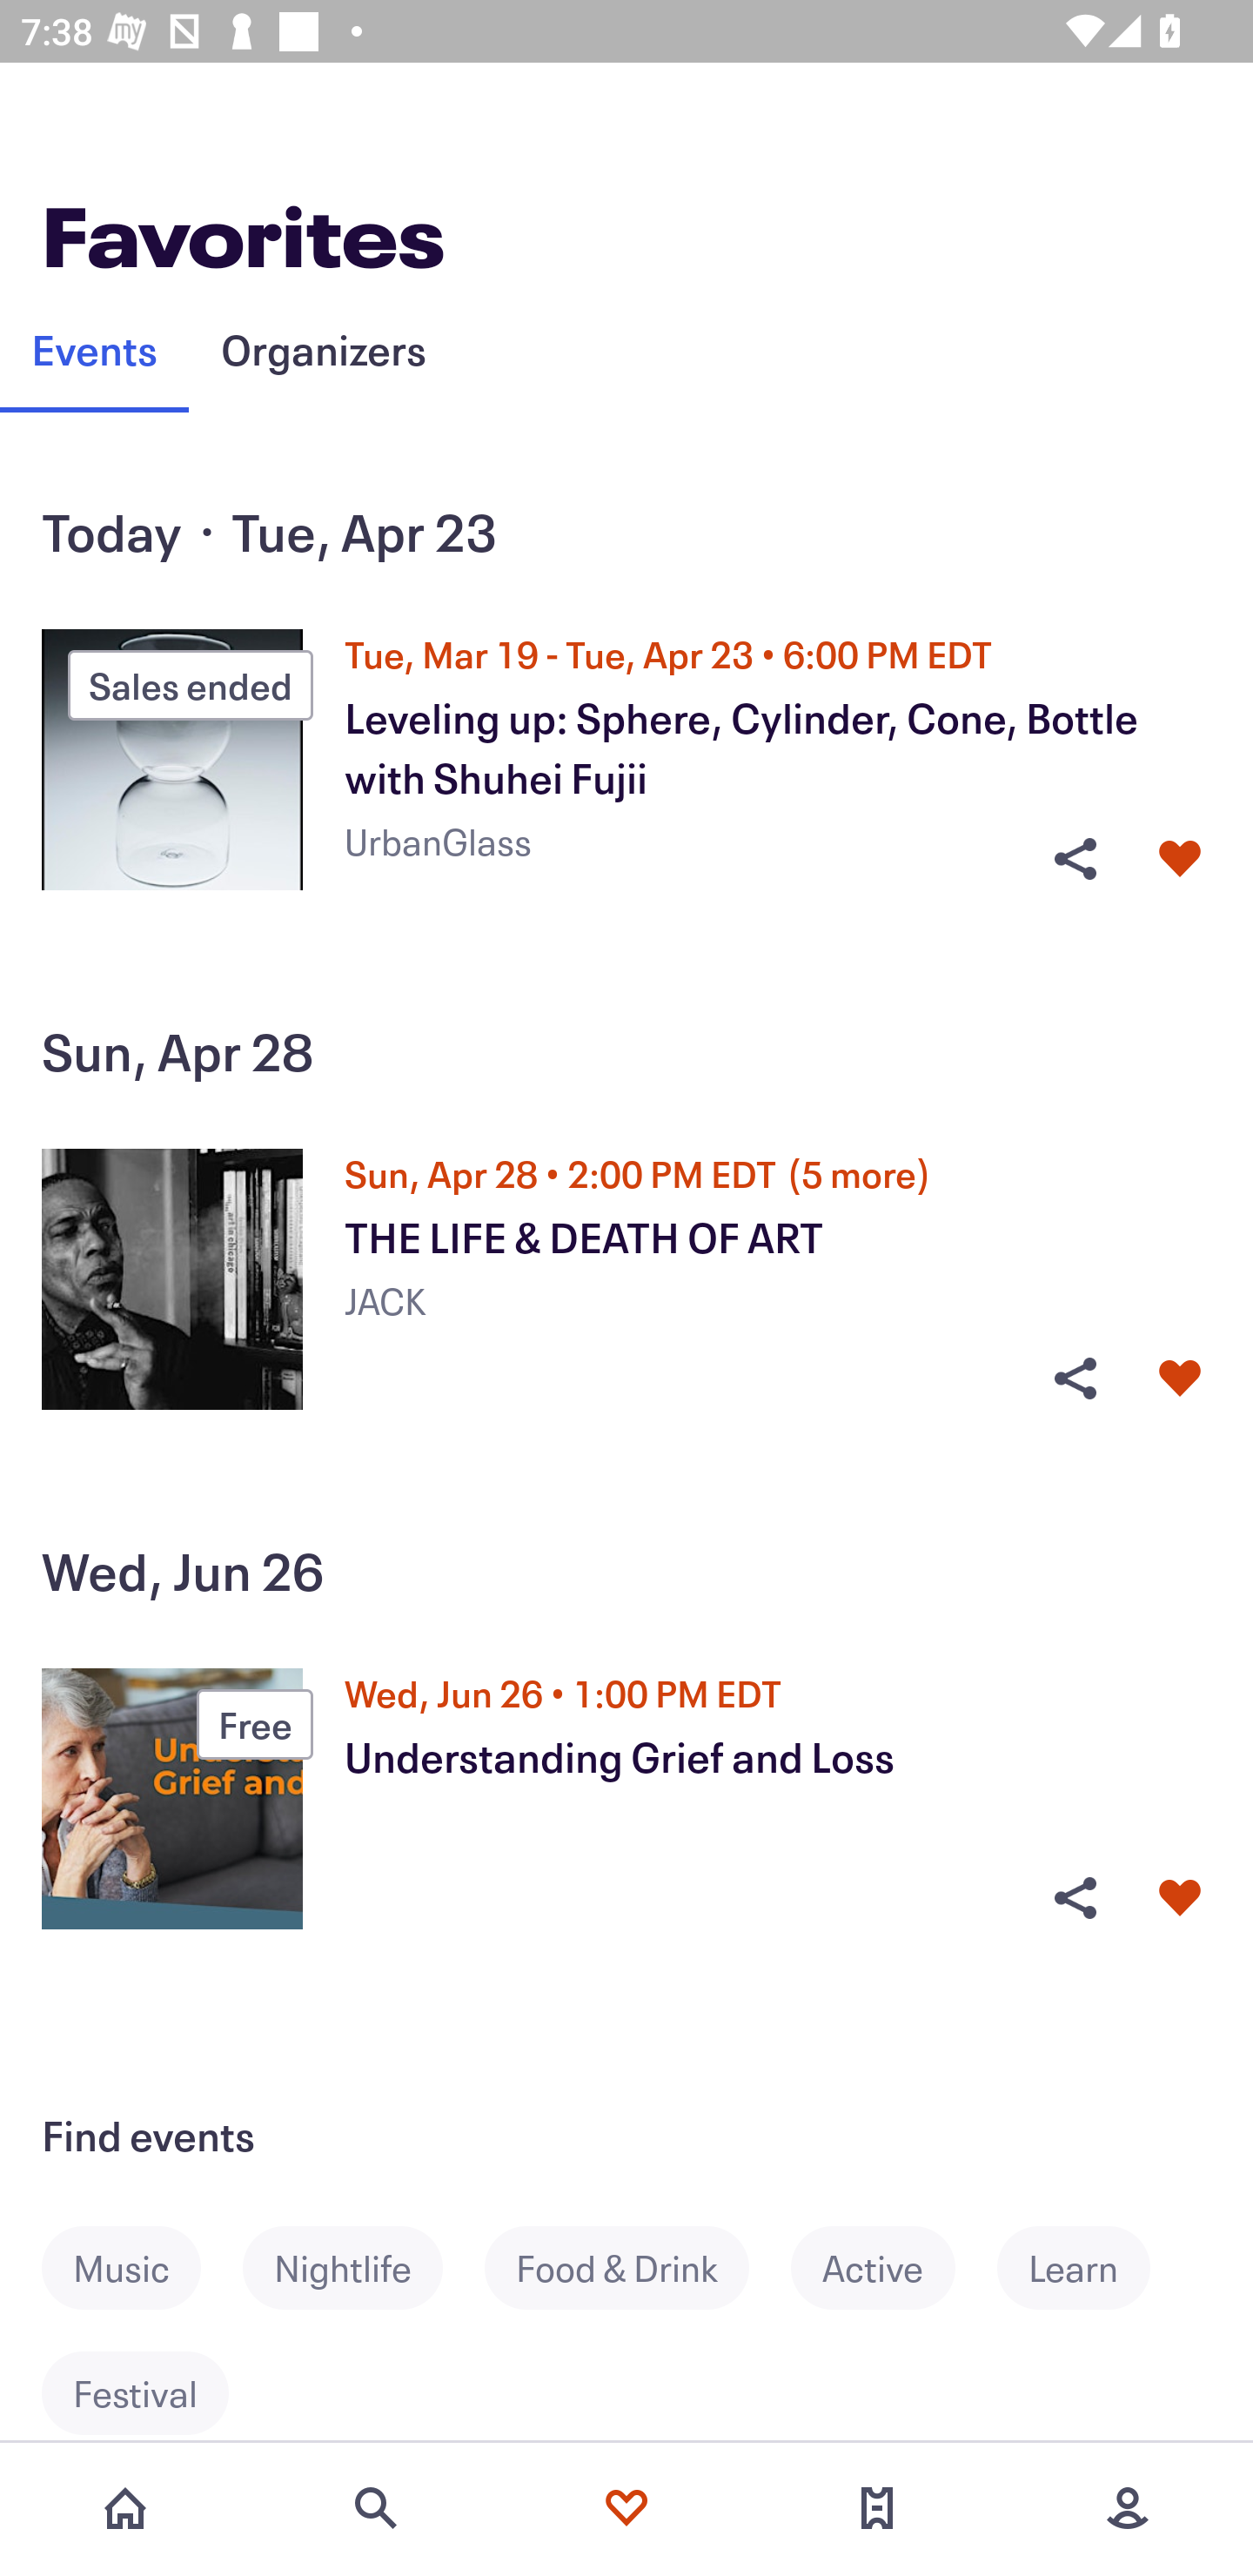 The height and width of the screenshot is (2576, 1253). What do you see at coordinates (637, 2268) in the screenshot?
I see `Food & Drink` at bounding box center [637, 2268].